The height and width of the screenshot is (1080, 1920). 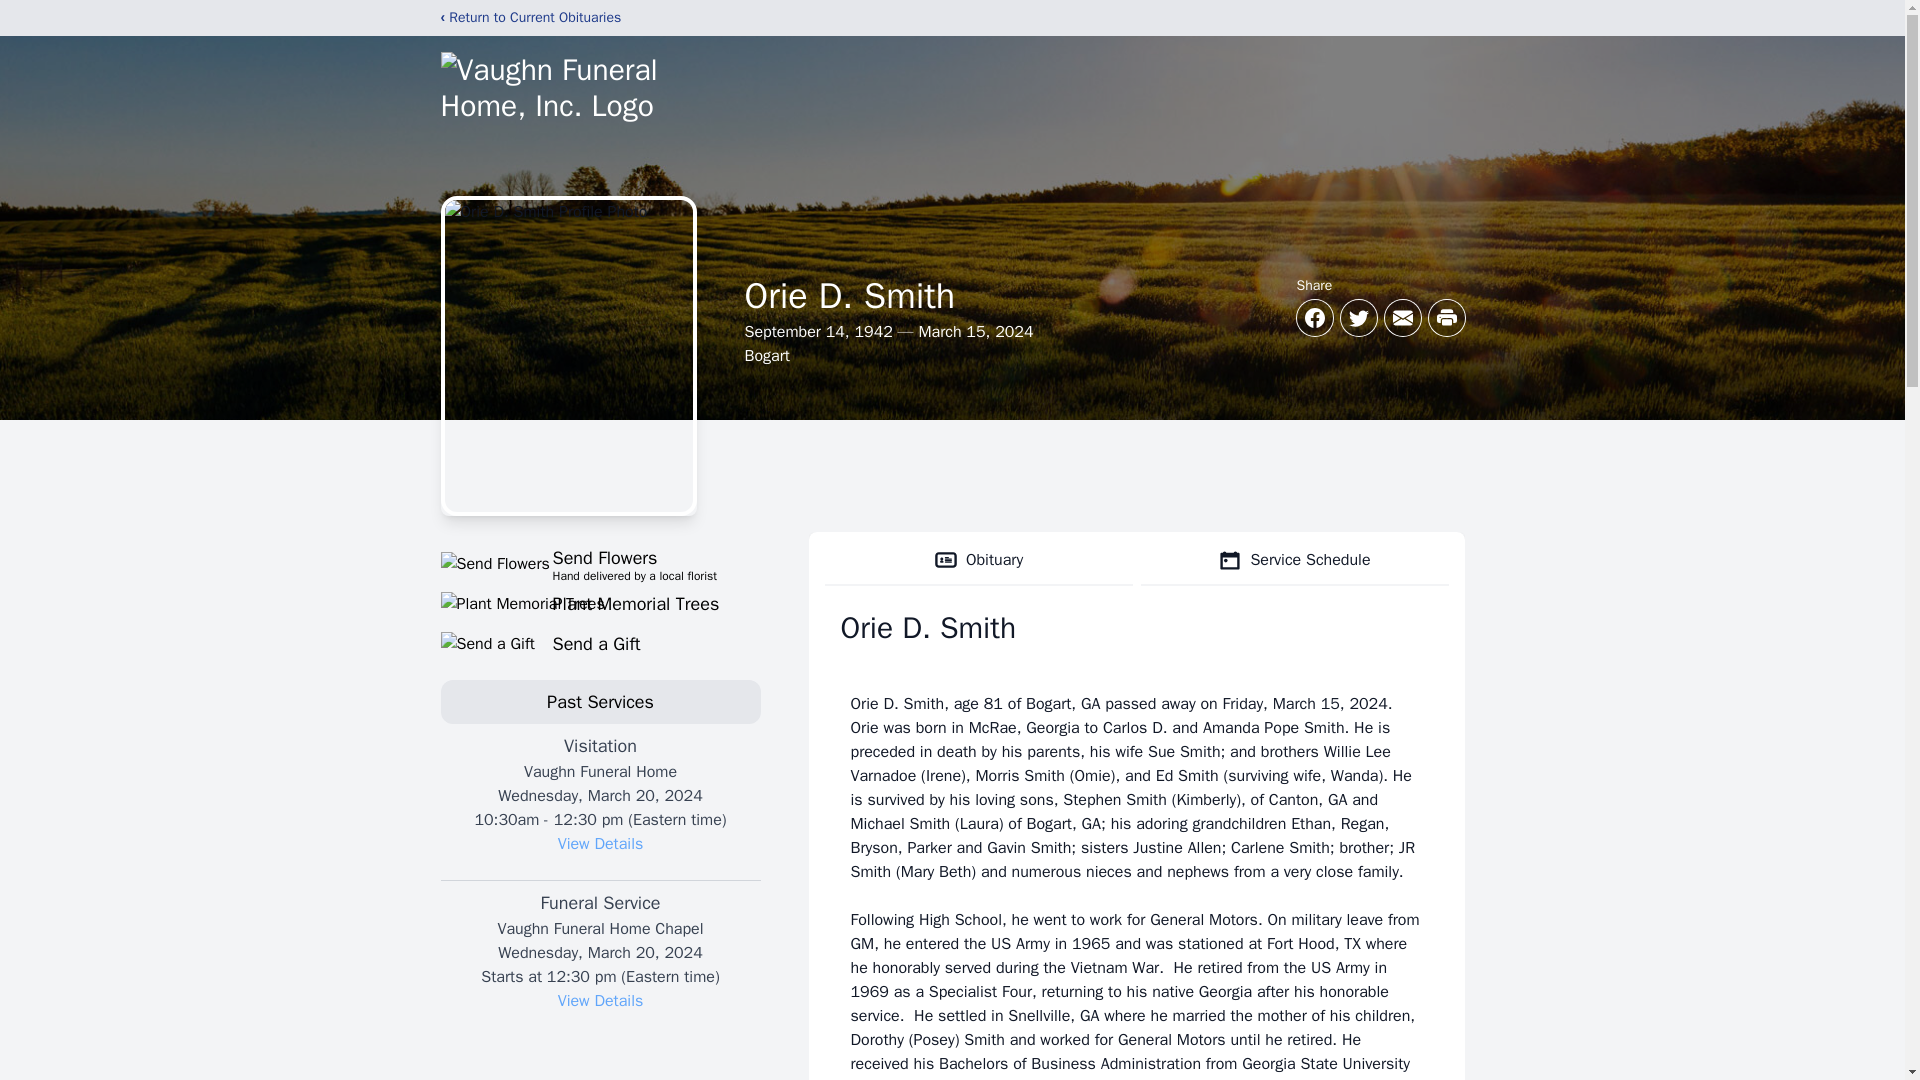 What do you see at coordinates (600, 643) in the screenshot?
I see `Send a Gift` at bounding box center [600, 643].